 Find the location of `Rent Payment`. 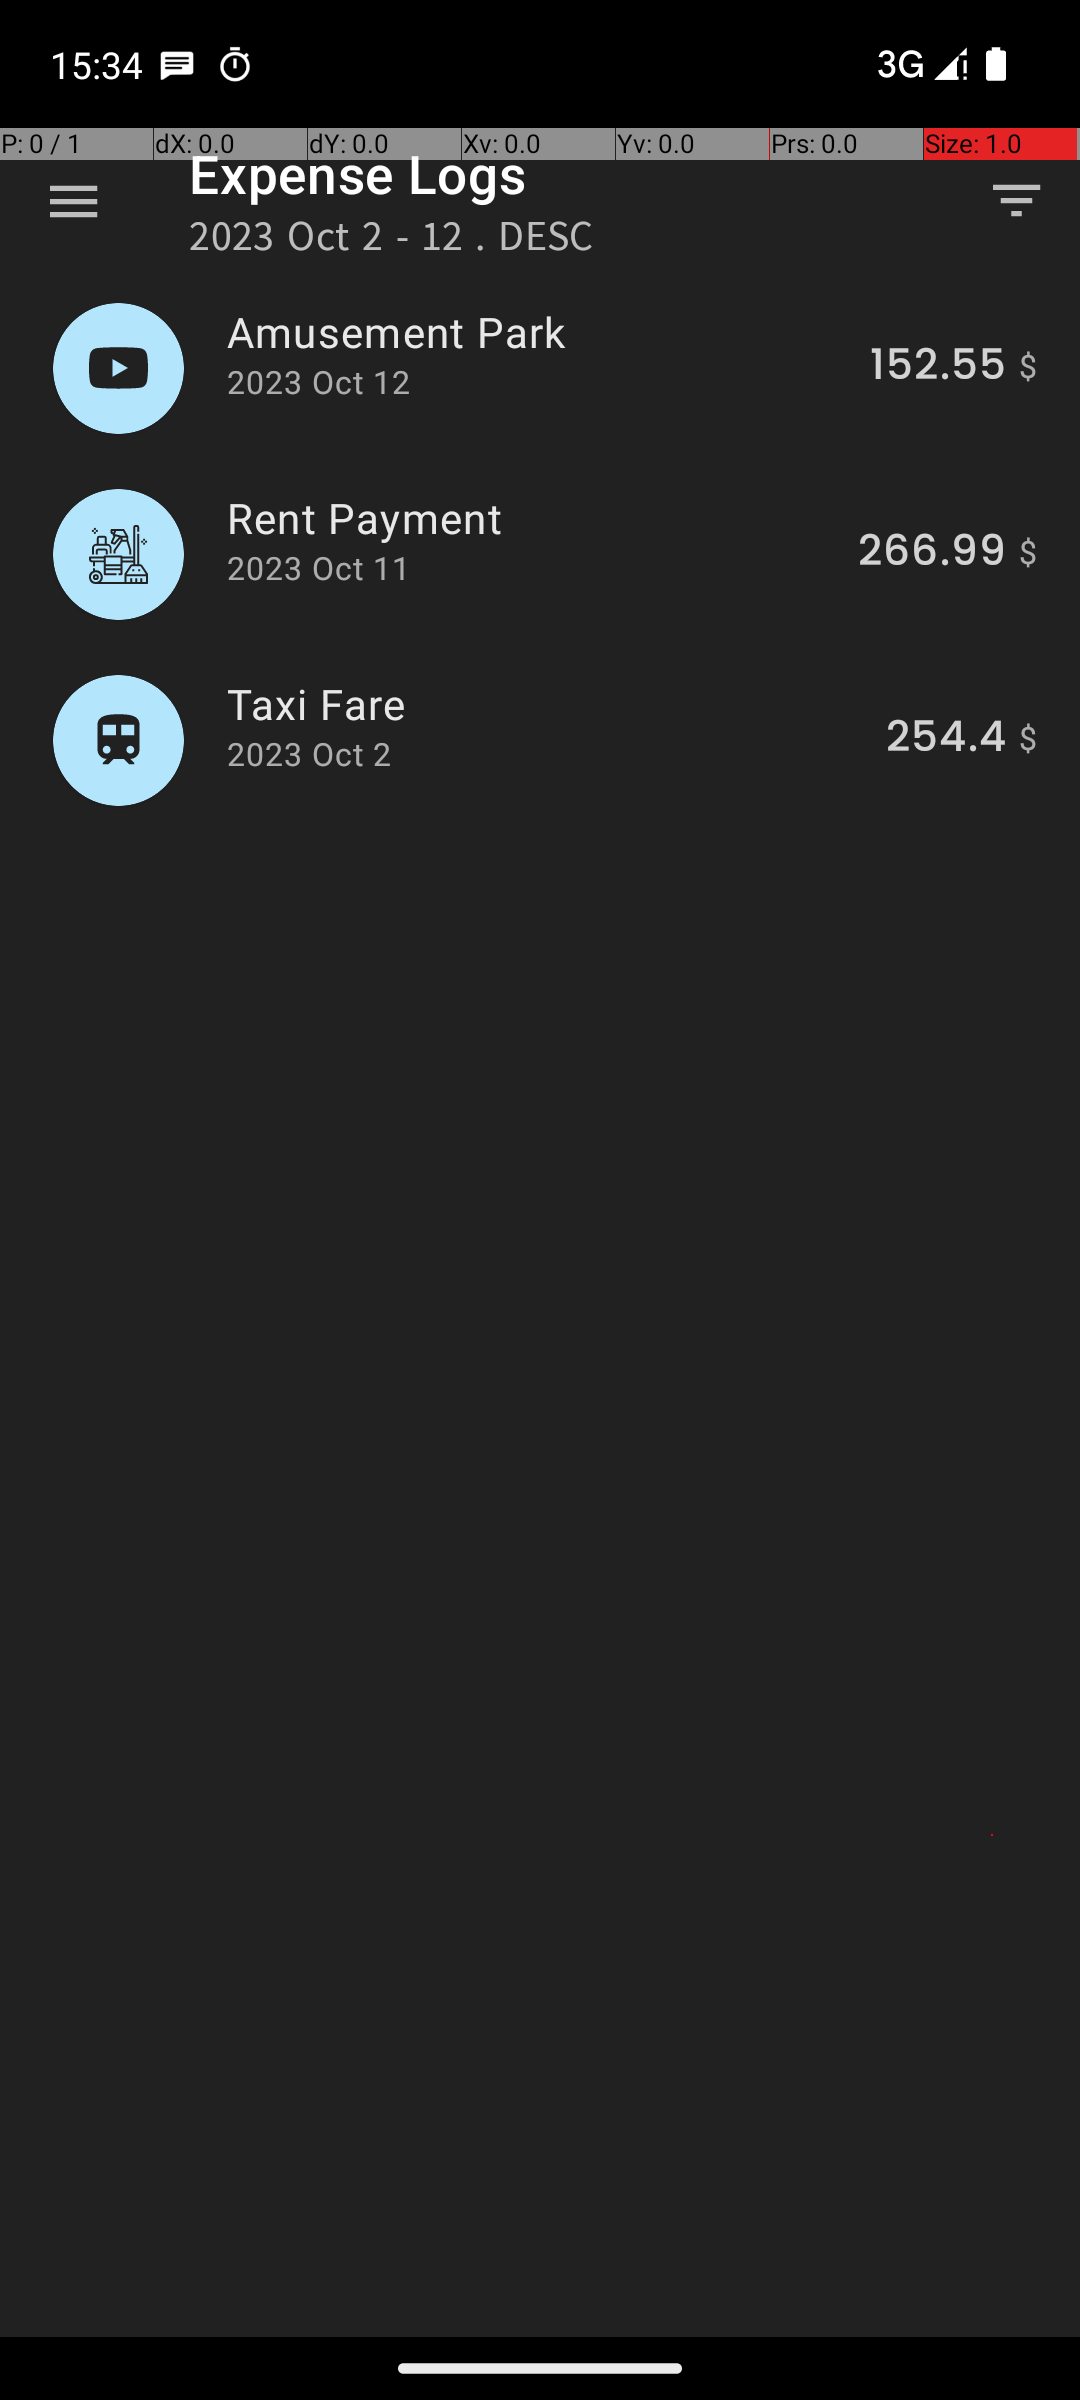

Rent Payment is located at coordinates (531, 517).